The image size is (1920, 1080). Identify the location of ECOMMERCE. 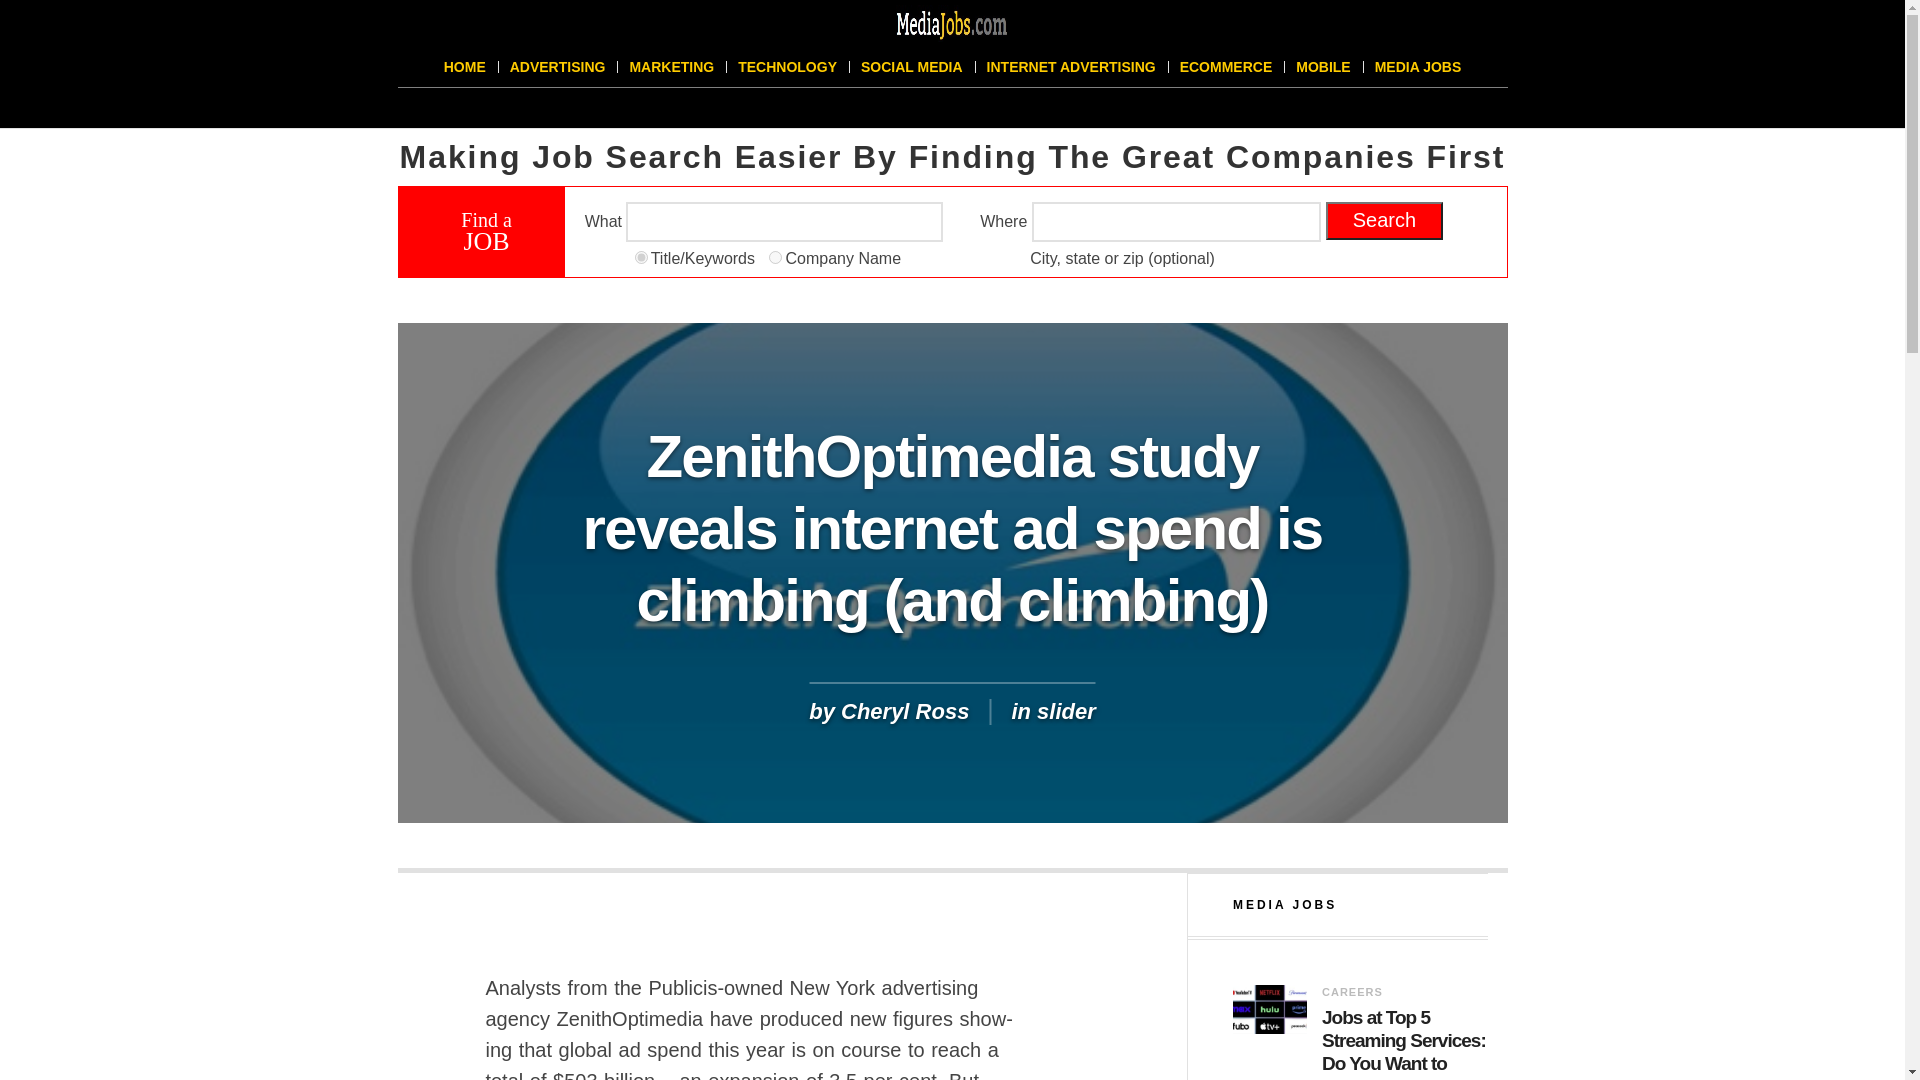
(1226, 67).